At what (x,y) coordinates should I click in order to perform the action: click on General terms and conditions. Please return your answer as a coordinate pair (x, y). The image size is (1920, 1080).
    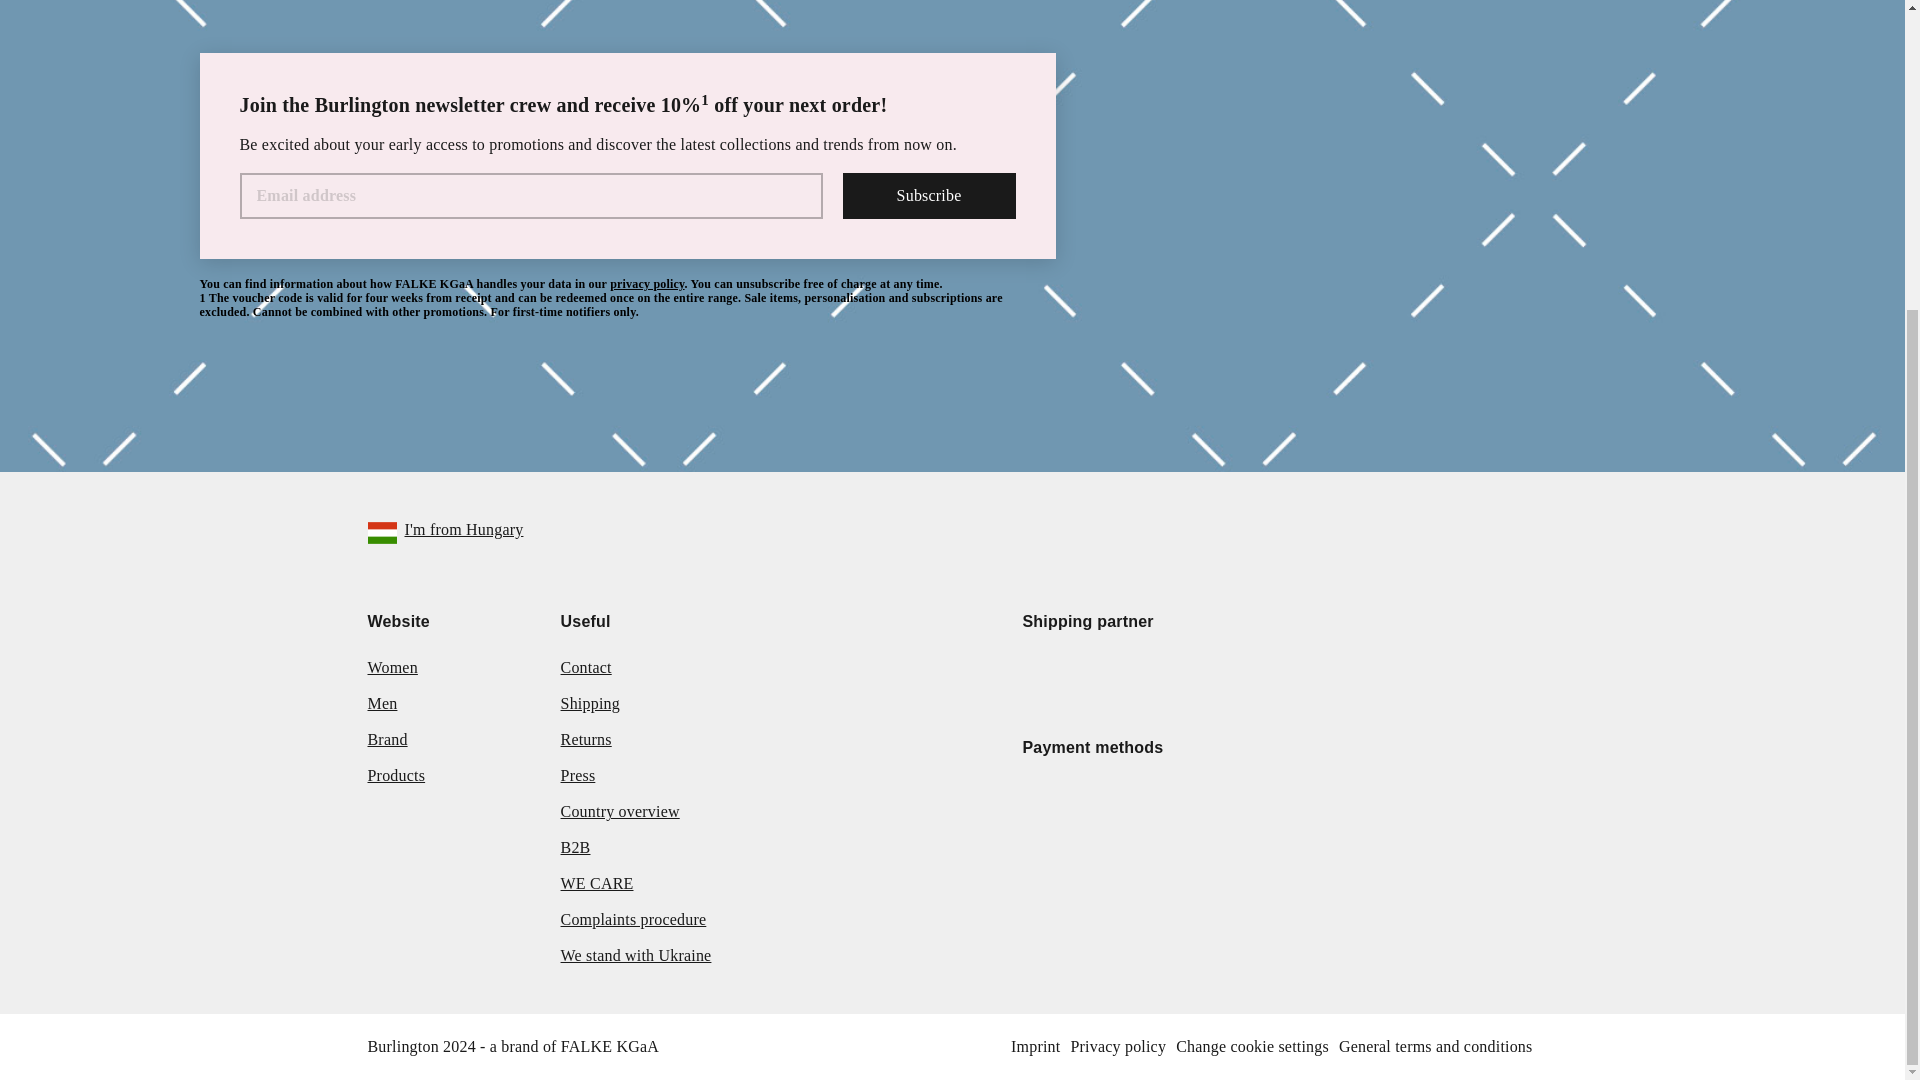
    Looking at the image, I should click on (1436, 1046).